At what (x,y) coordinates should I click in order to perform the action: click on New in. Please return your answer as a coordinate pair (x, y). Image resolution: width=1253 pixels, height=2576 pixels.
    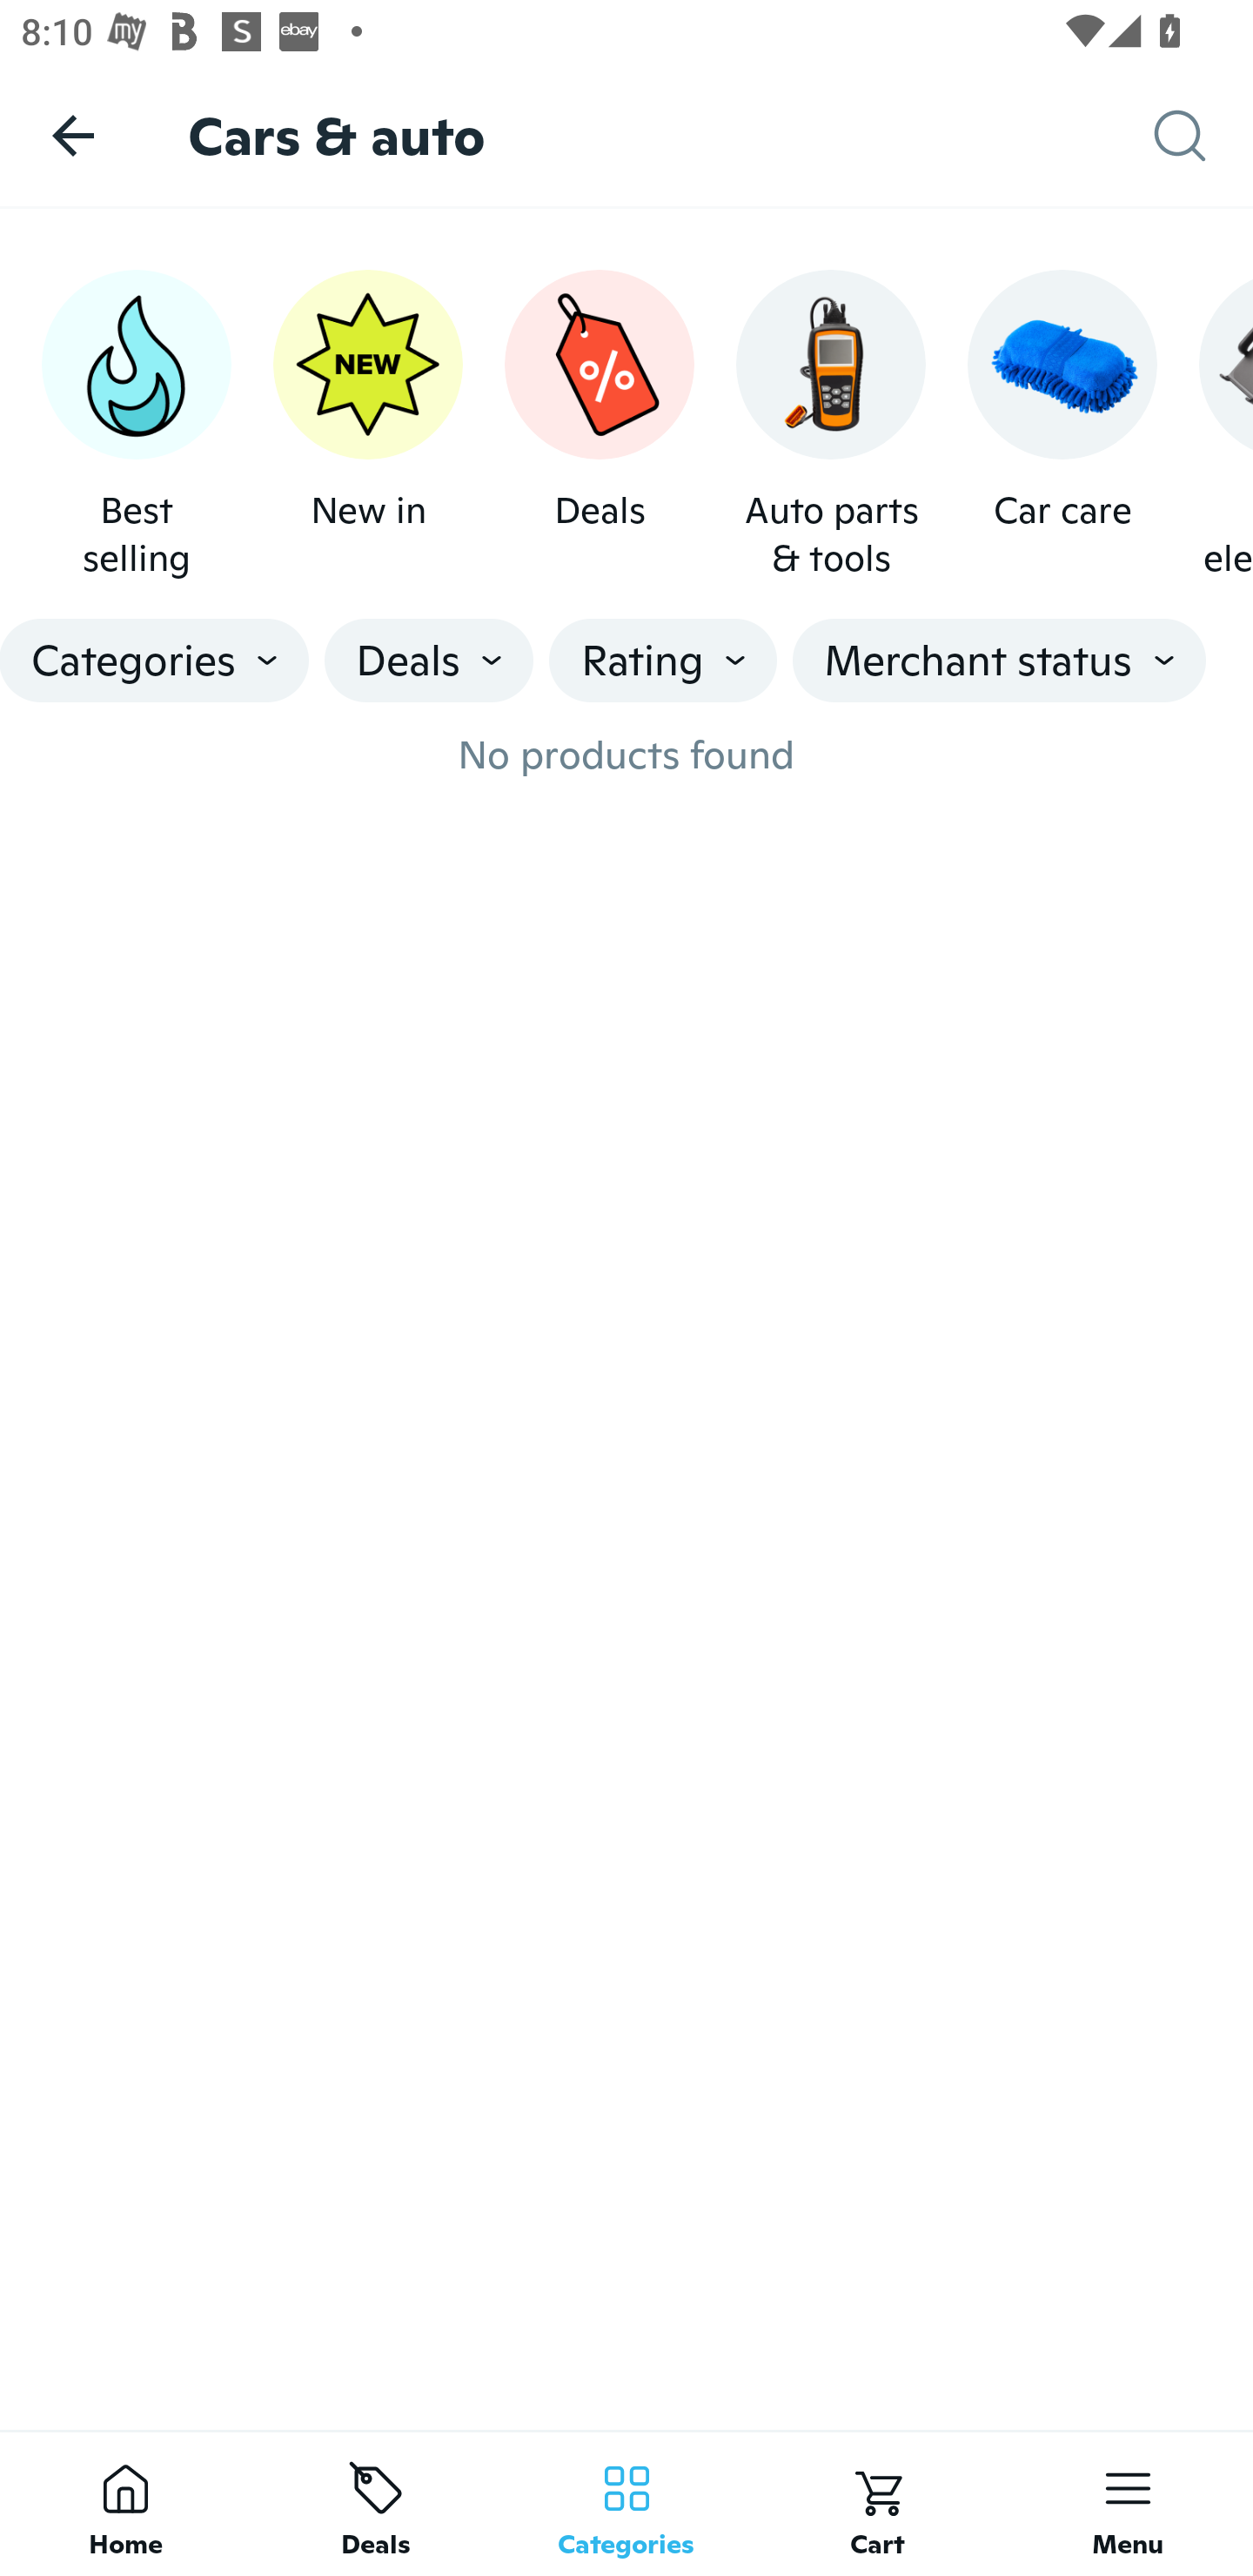
    Looking at the image, I should click on (367, 426).